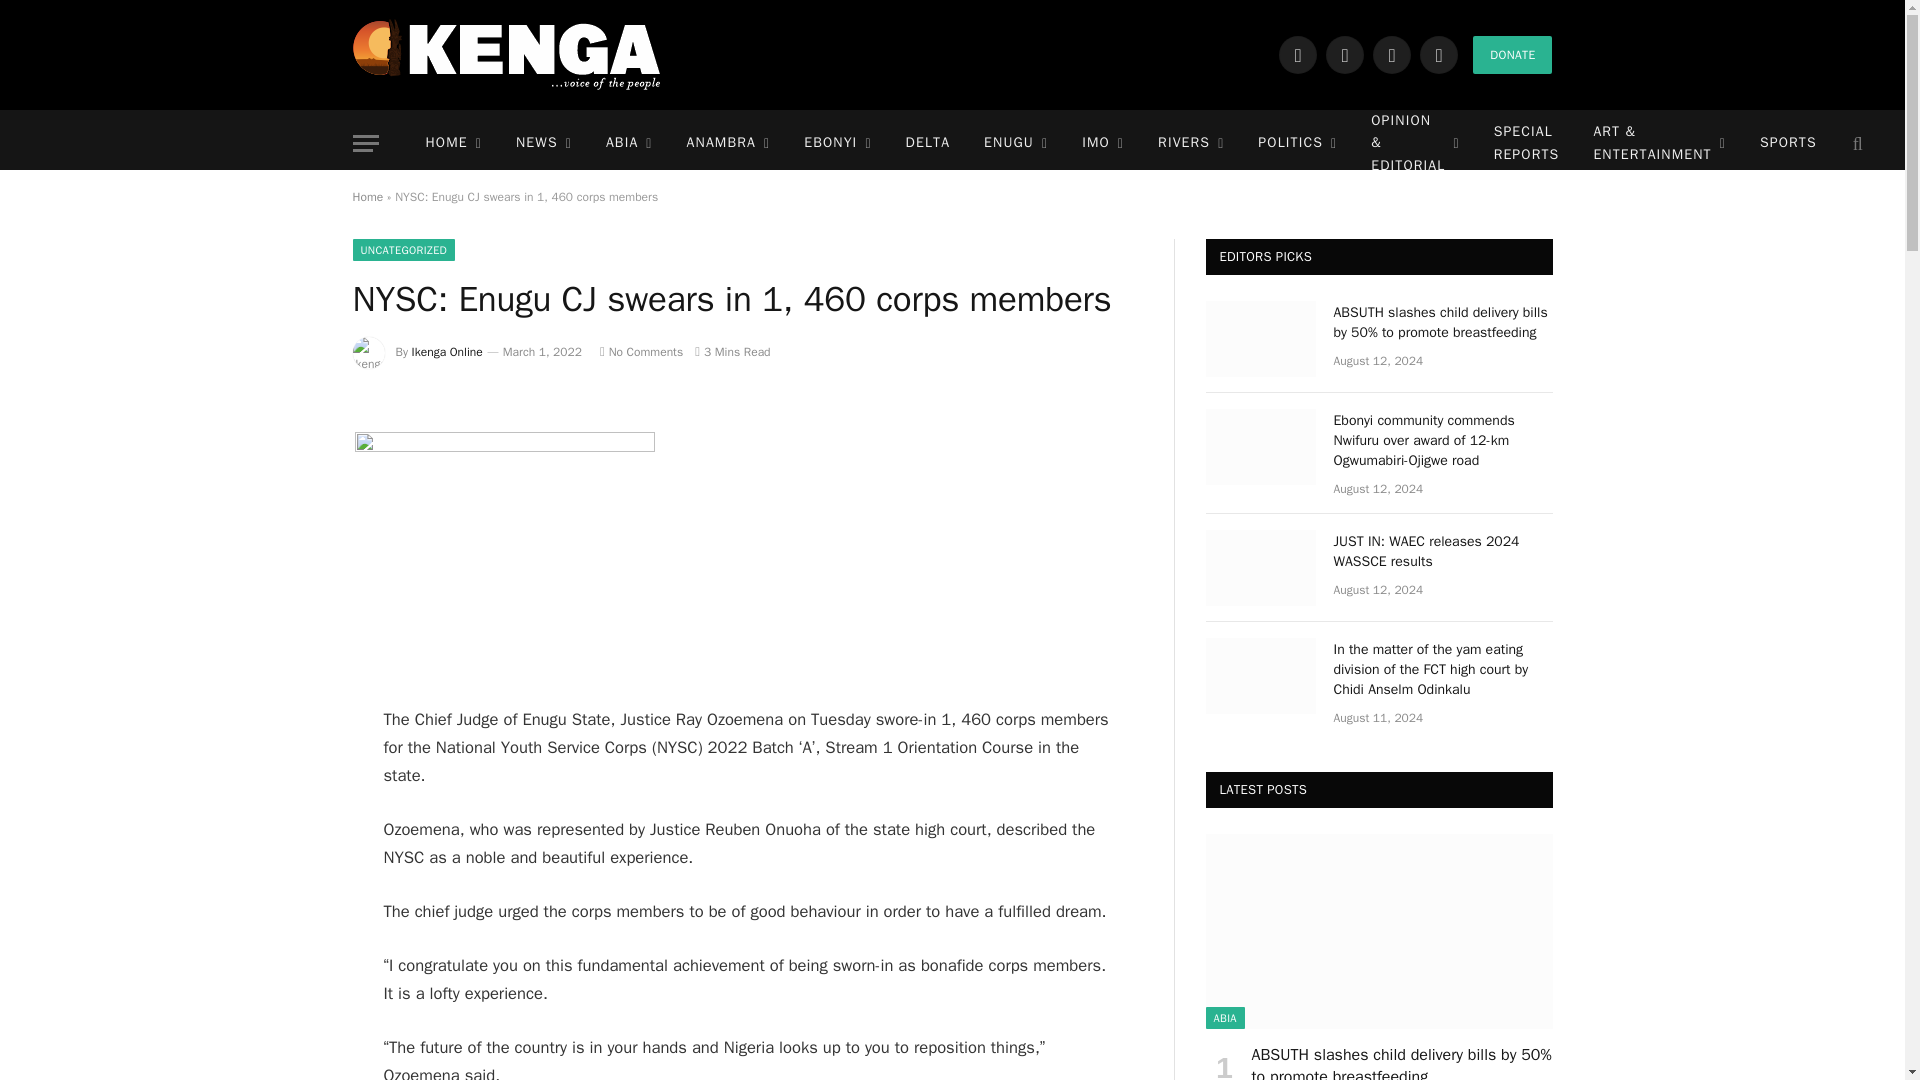 The image size is (1920, 1080). What do you see at coordinates (1298, 54) in the screenshot?
I see `Facebook` at bounding box center [1298, 54].